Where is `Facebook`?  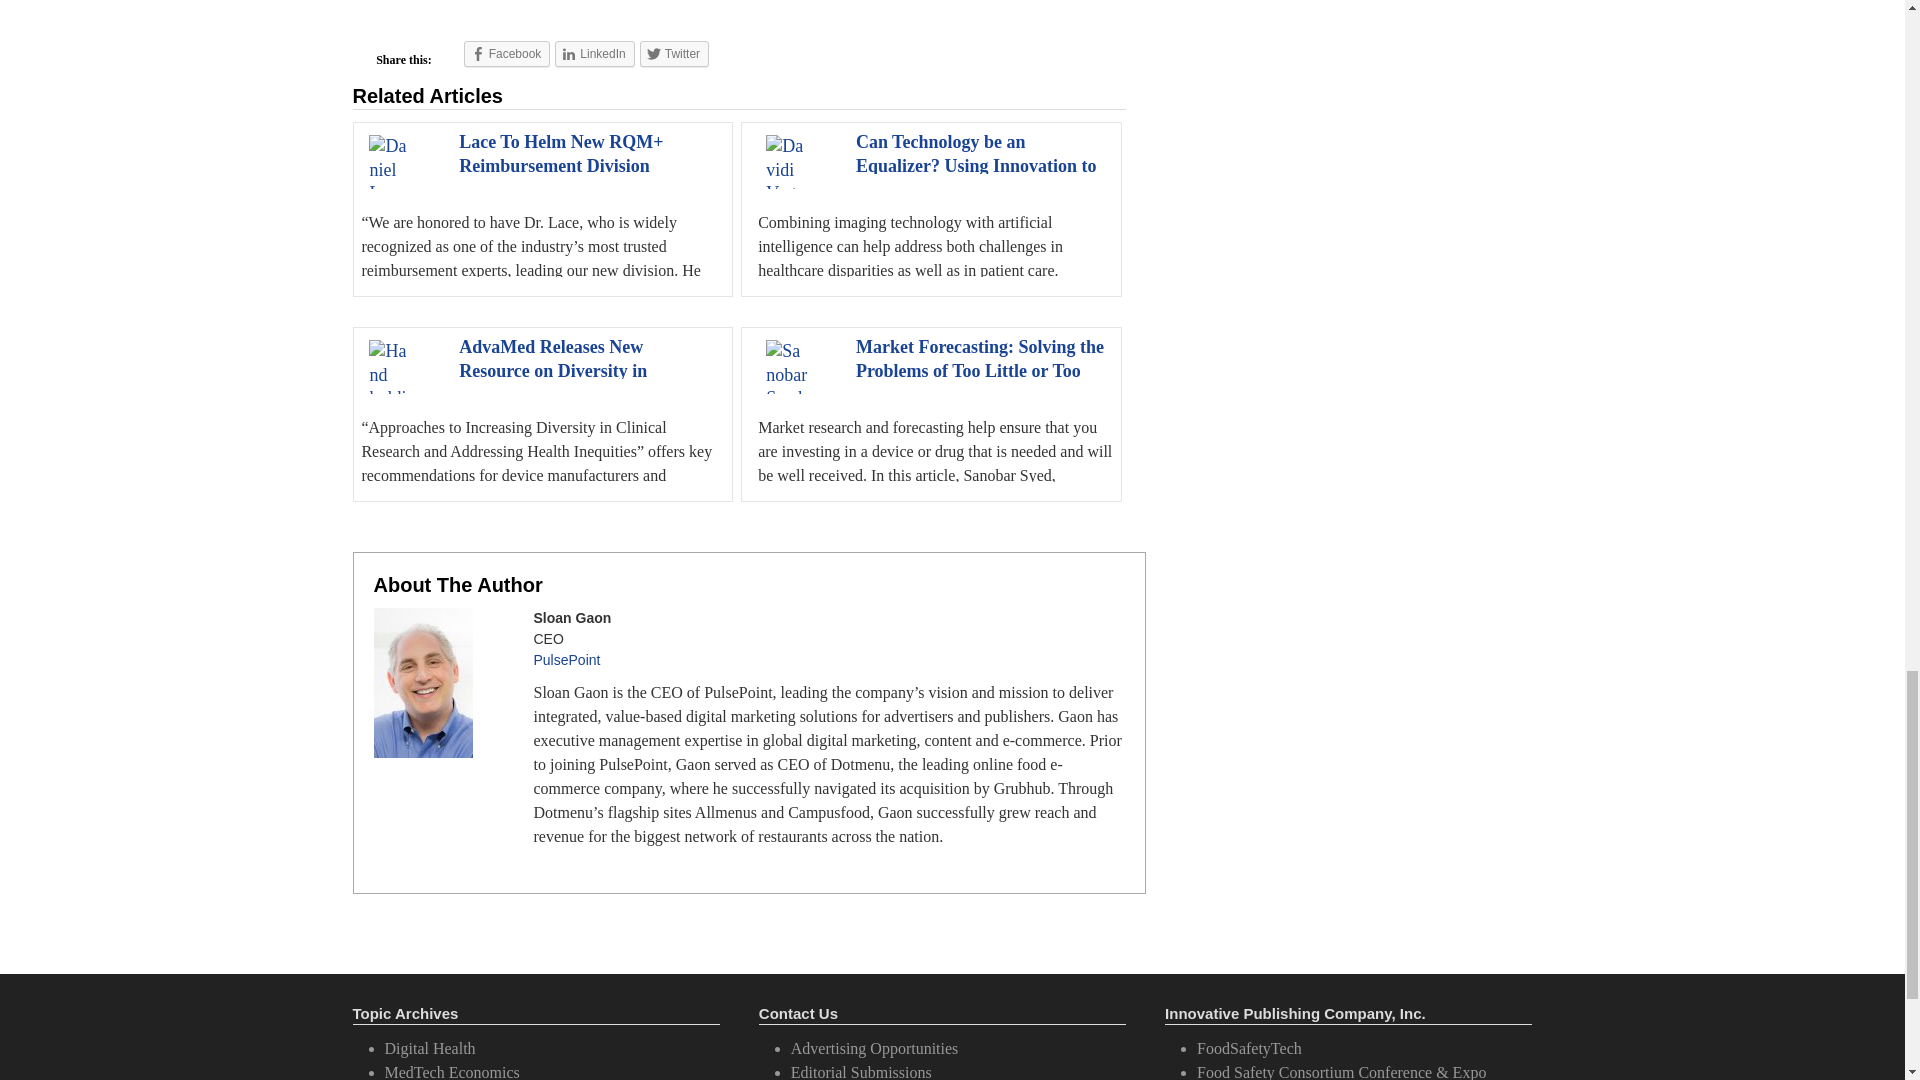 Facebook is located at coordinates (508, 54).